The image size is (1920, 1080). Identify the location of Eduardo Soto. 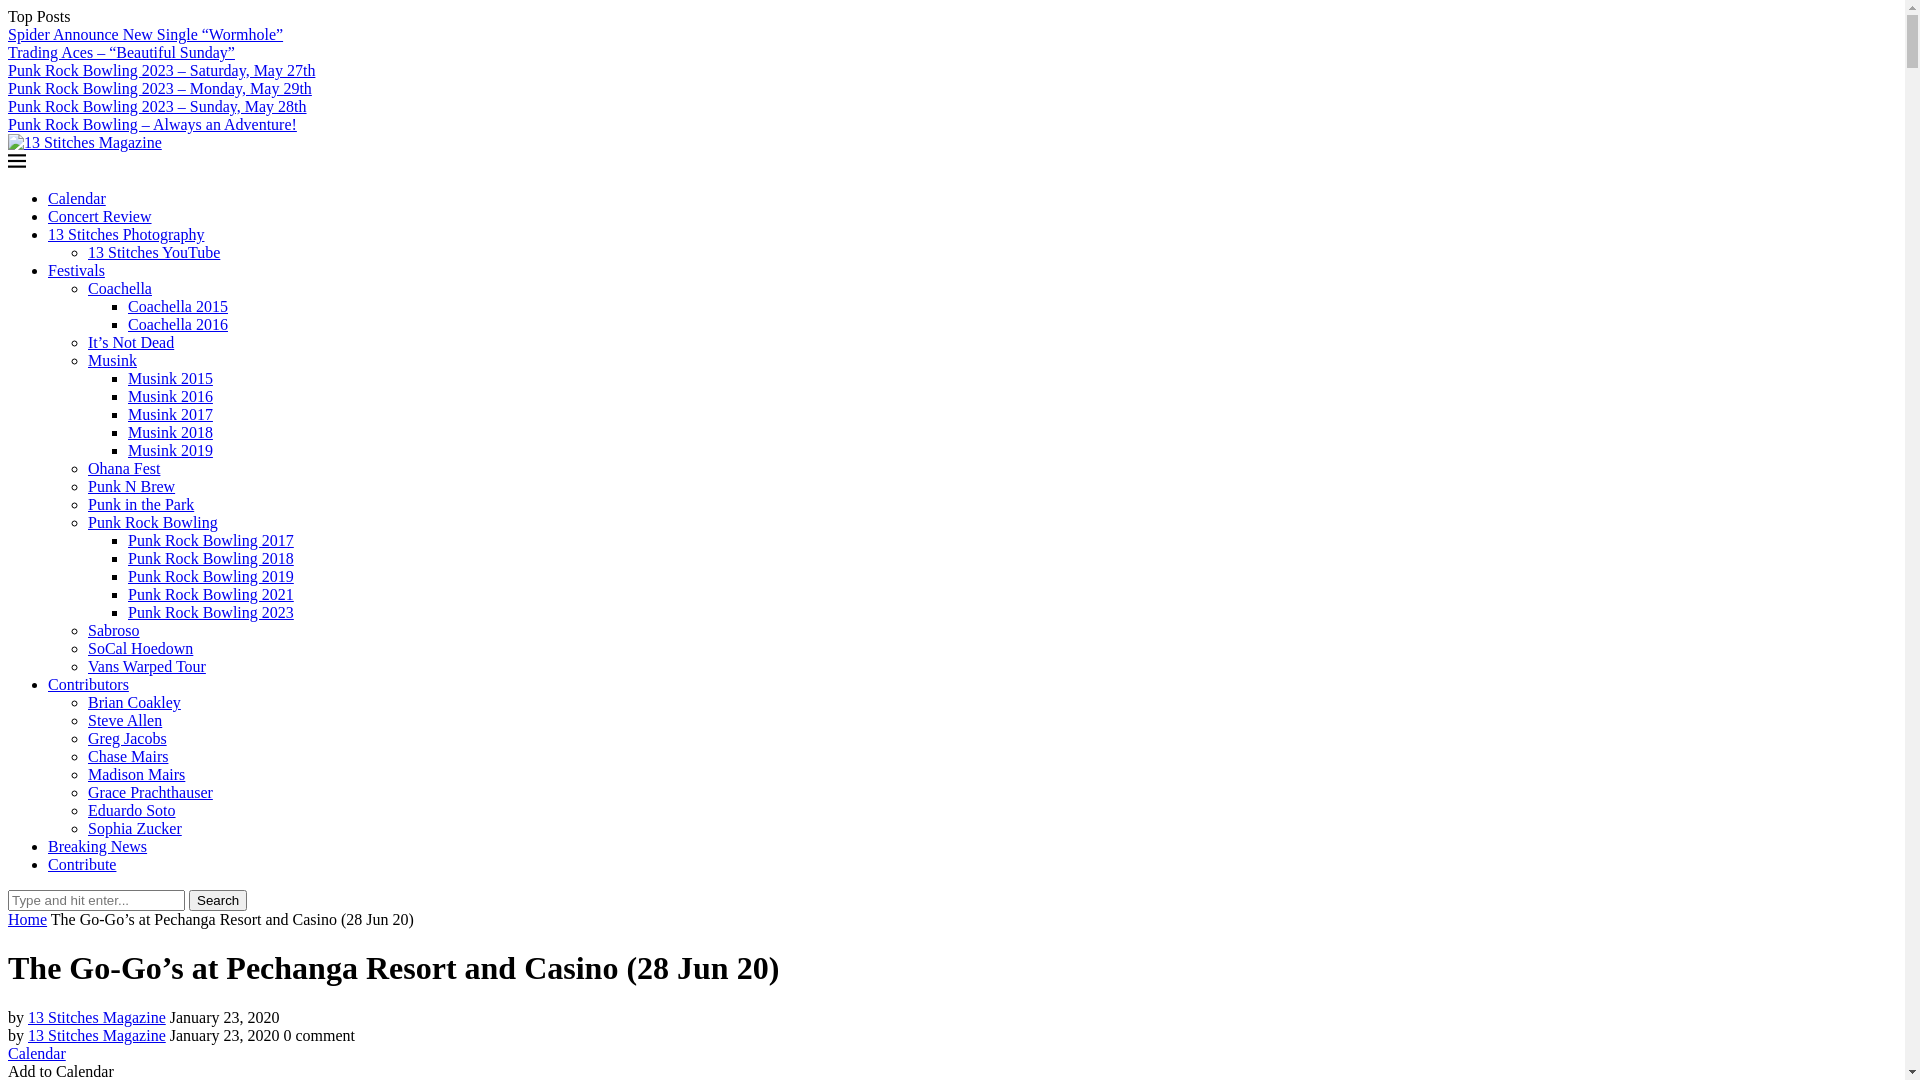
(132, 810).